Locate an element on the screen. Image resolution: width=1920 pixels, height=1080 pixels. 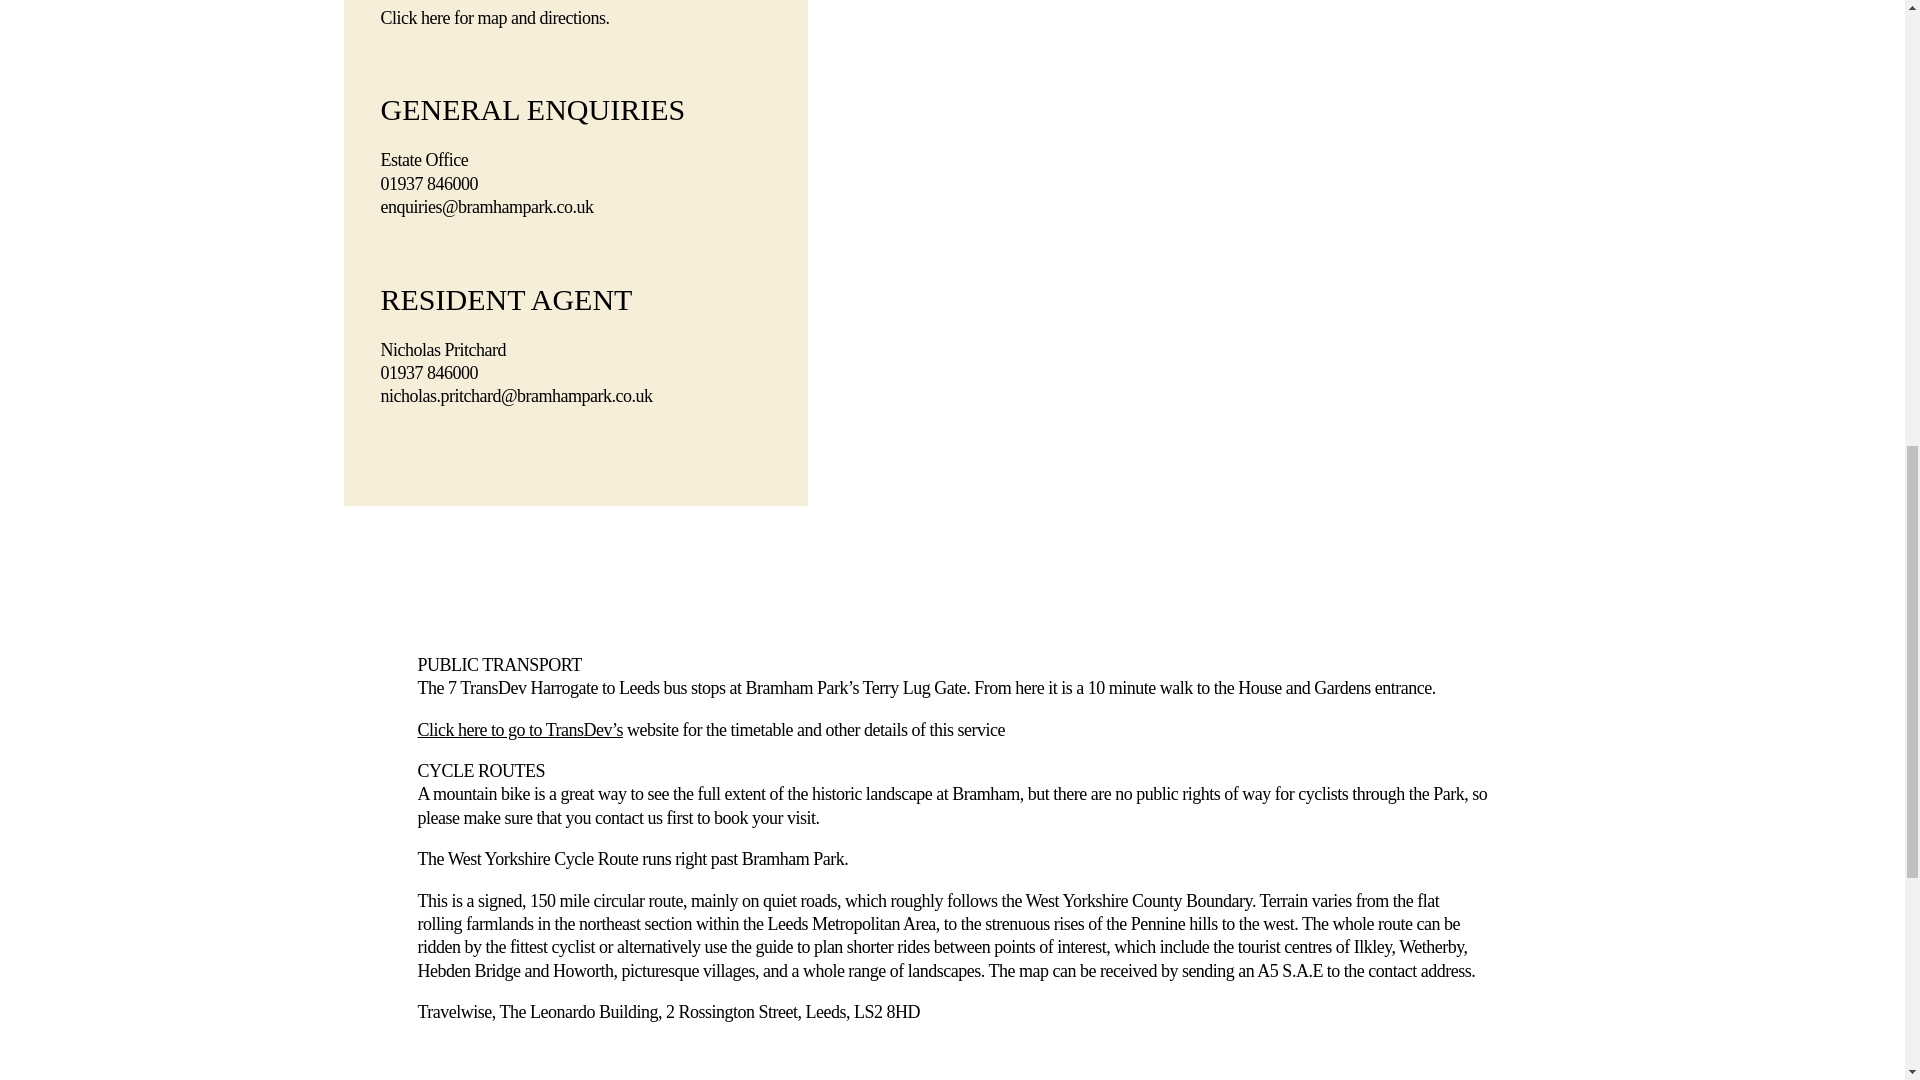
01937 846000 is located at coordinates (429, 184).